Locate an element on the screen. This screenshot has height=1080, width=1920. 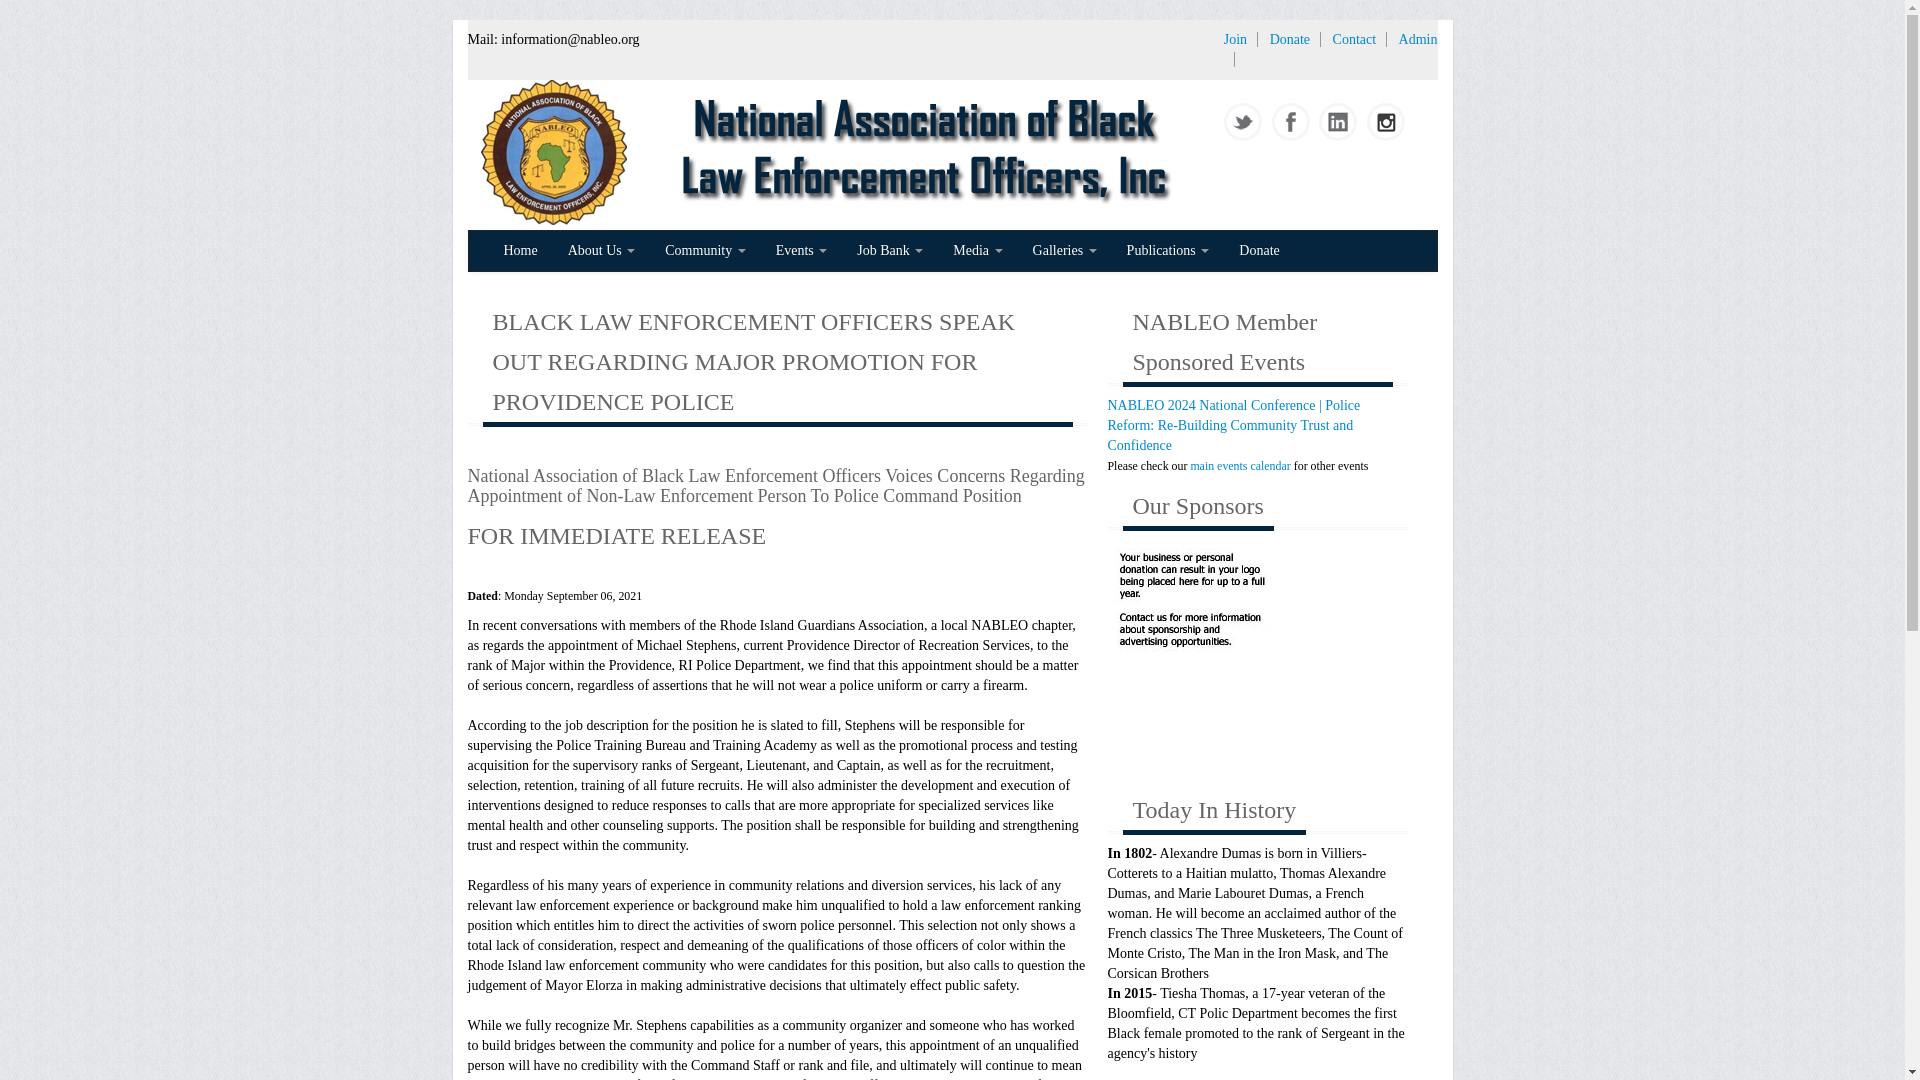
Galleries is located at coordinates (1064, 251).